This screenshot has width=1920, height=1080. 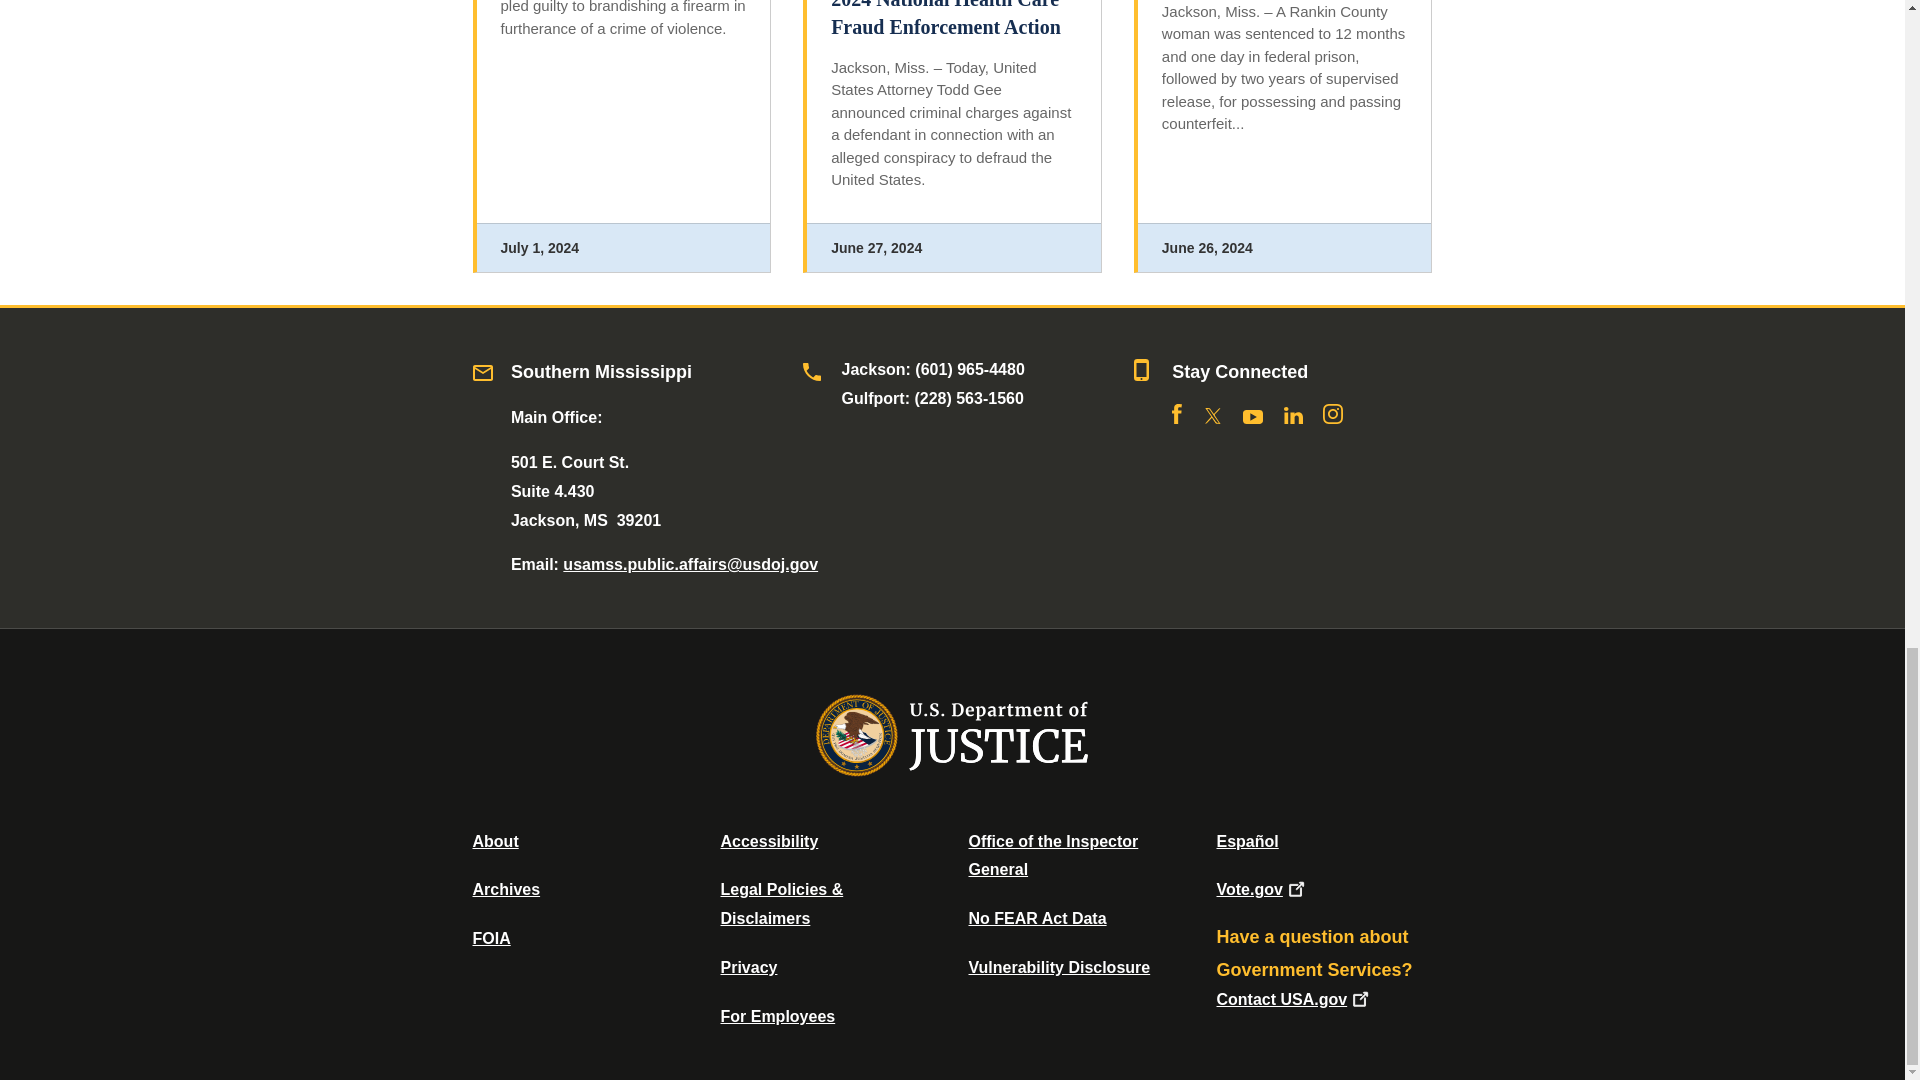 I want to click on Legal Policies and Disclaimers, so click(x=781, y=904).